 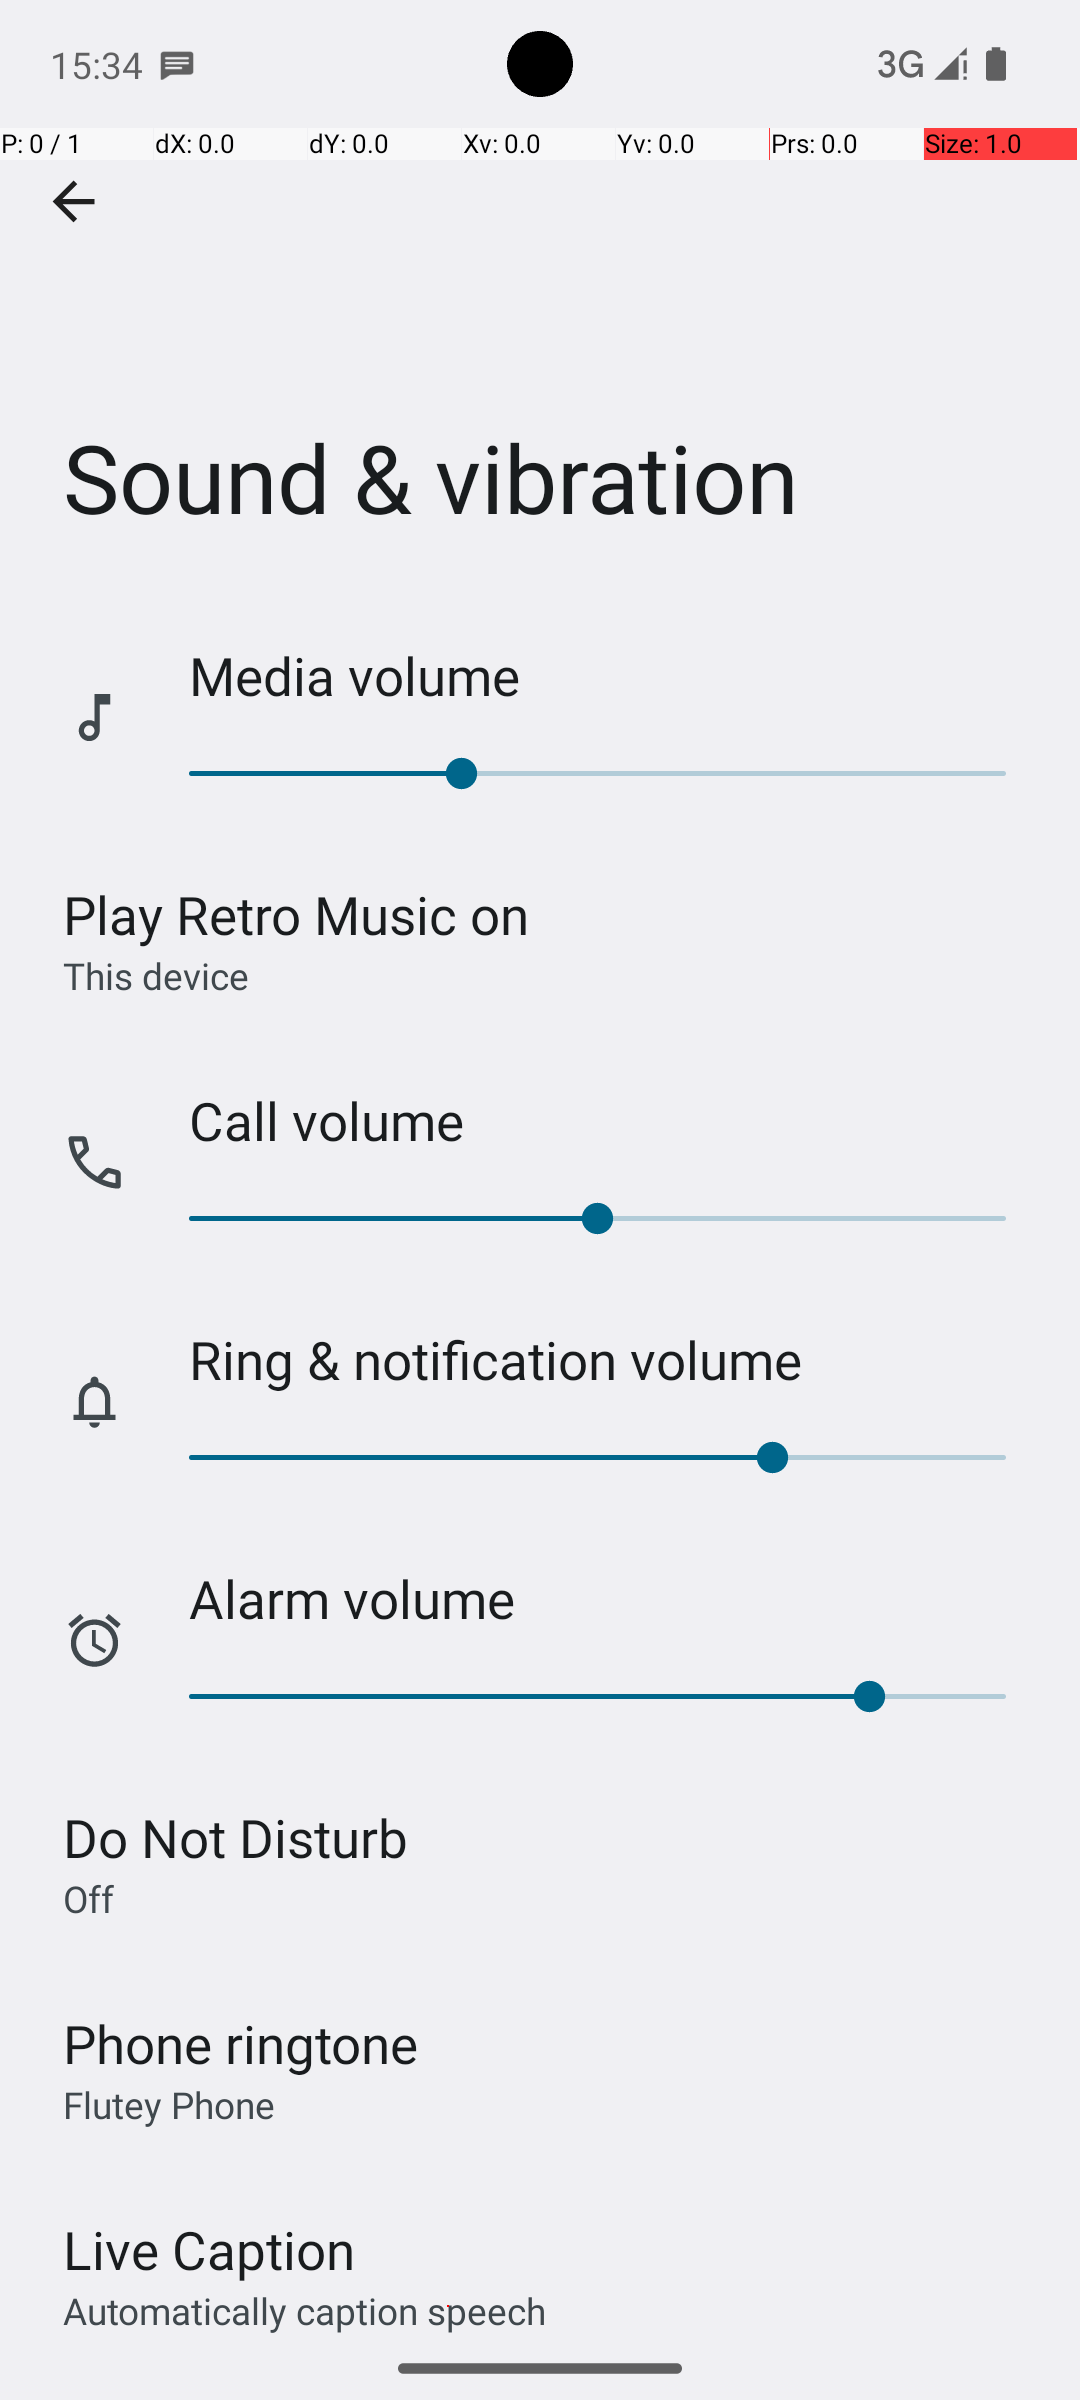 What do you see at coordinates (614, 1120) in the screenshot?
I see `Call volume` at bounding box center [614, 1120].